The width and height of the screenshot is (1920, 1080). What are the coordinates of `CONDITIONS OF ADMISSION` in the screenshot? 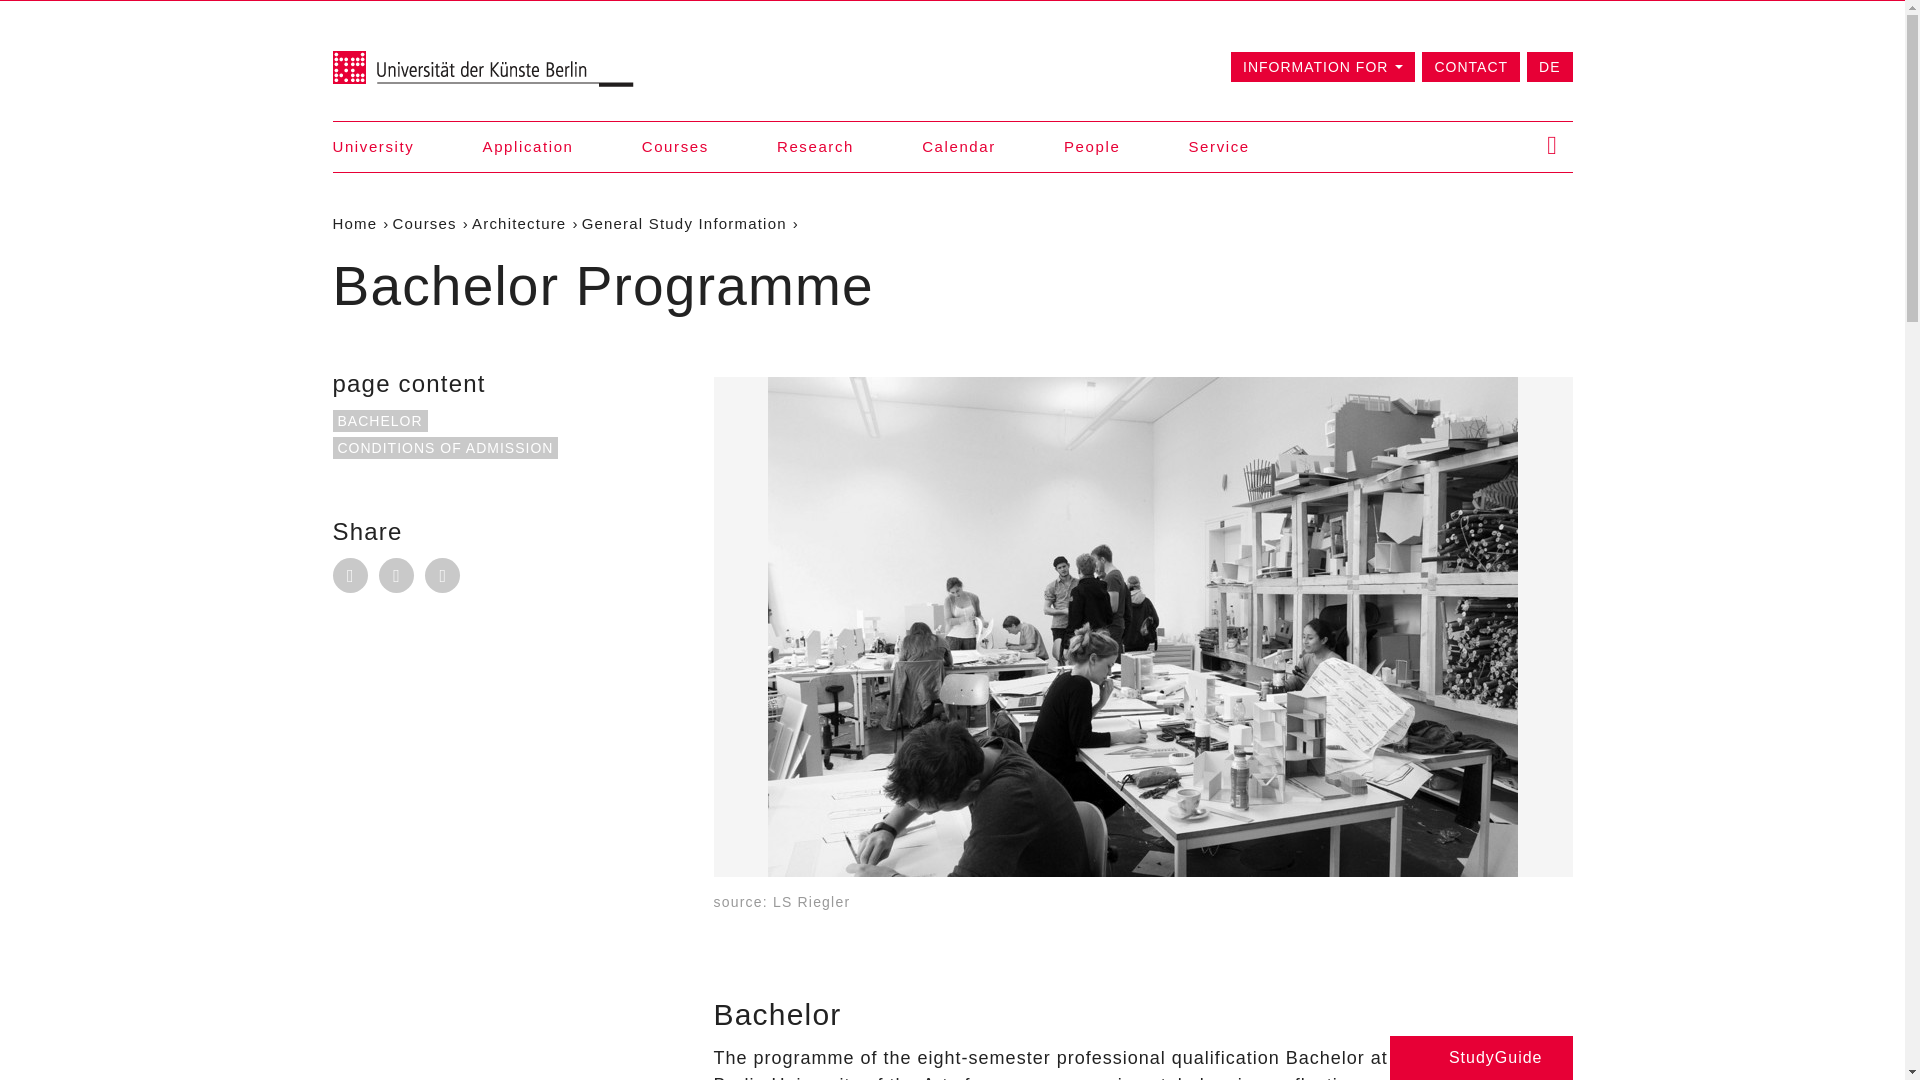 It's located at (445, 448).